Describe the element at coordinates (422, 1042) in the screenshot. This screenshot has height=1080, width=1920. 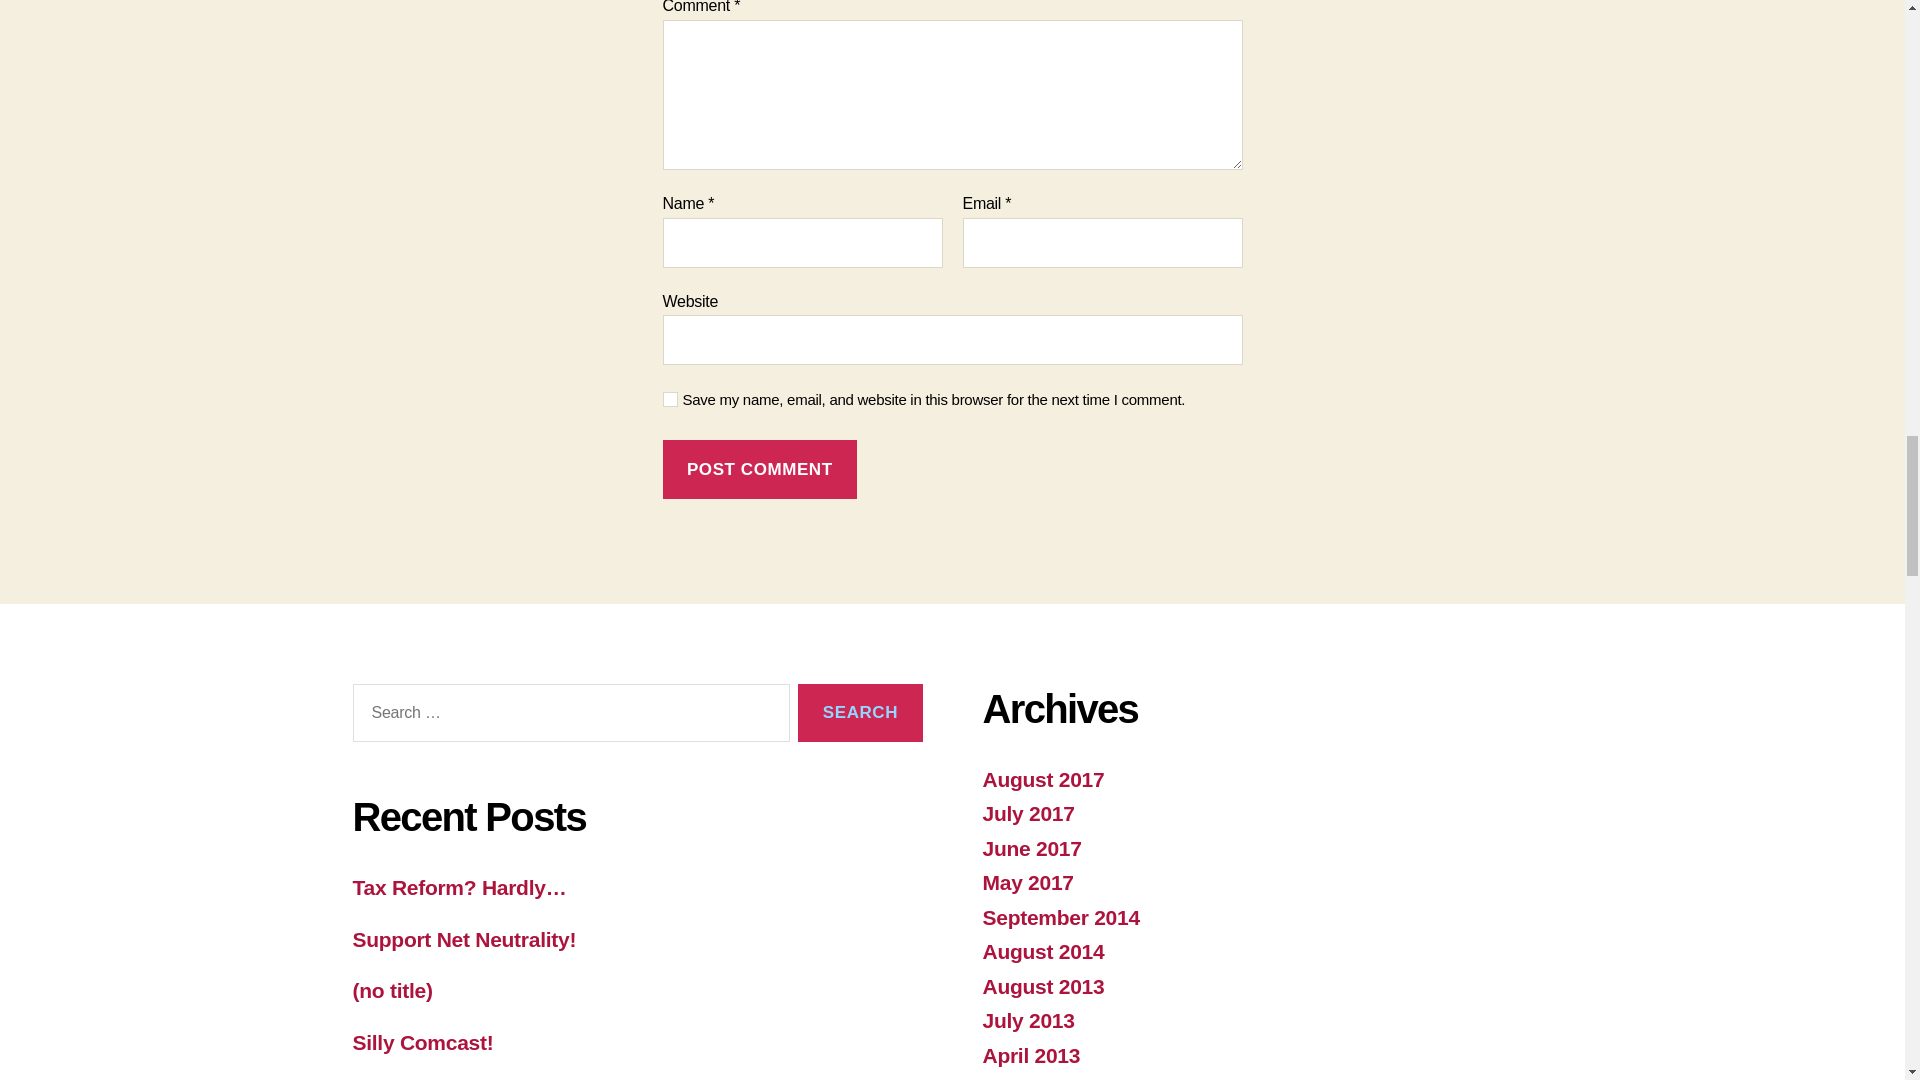
I see `Silly Comcast!` at that location.